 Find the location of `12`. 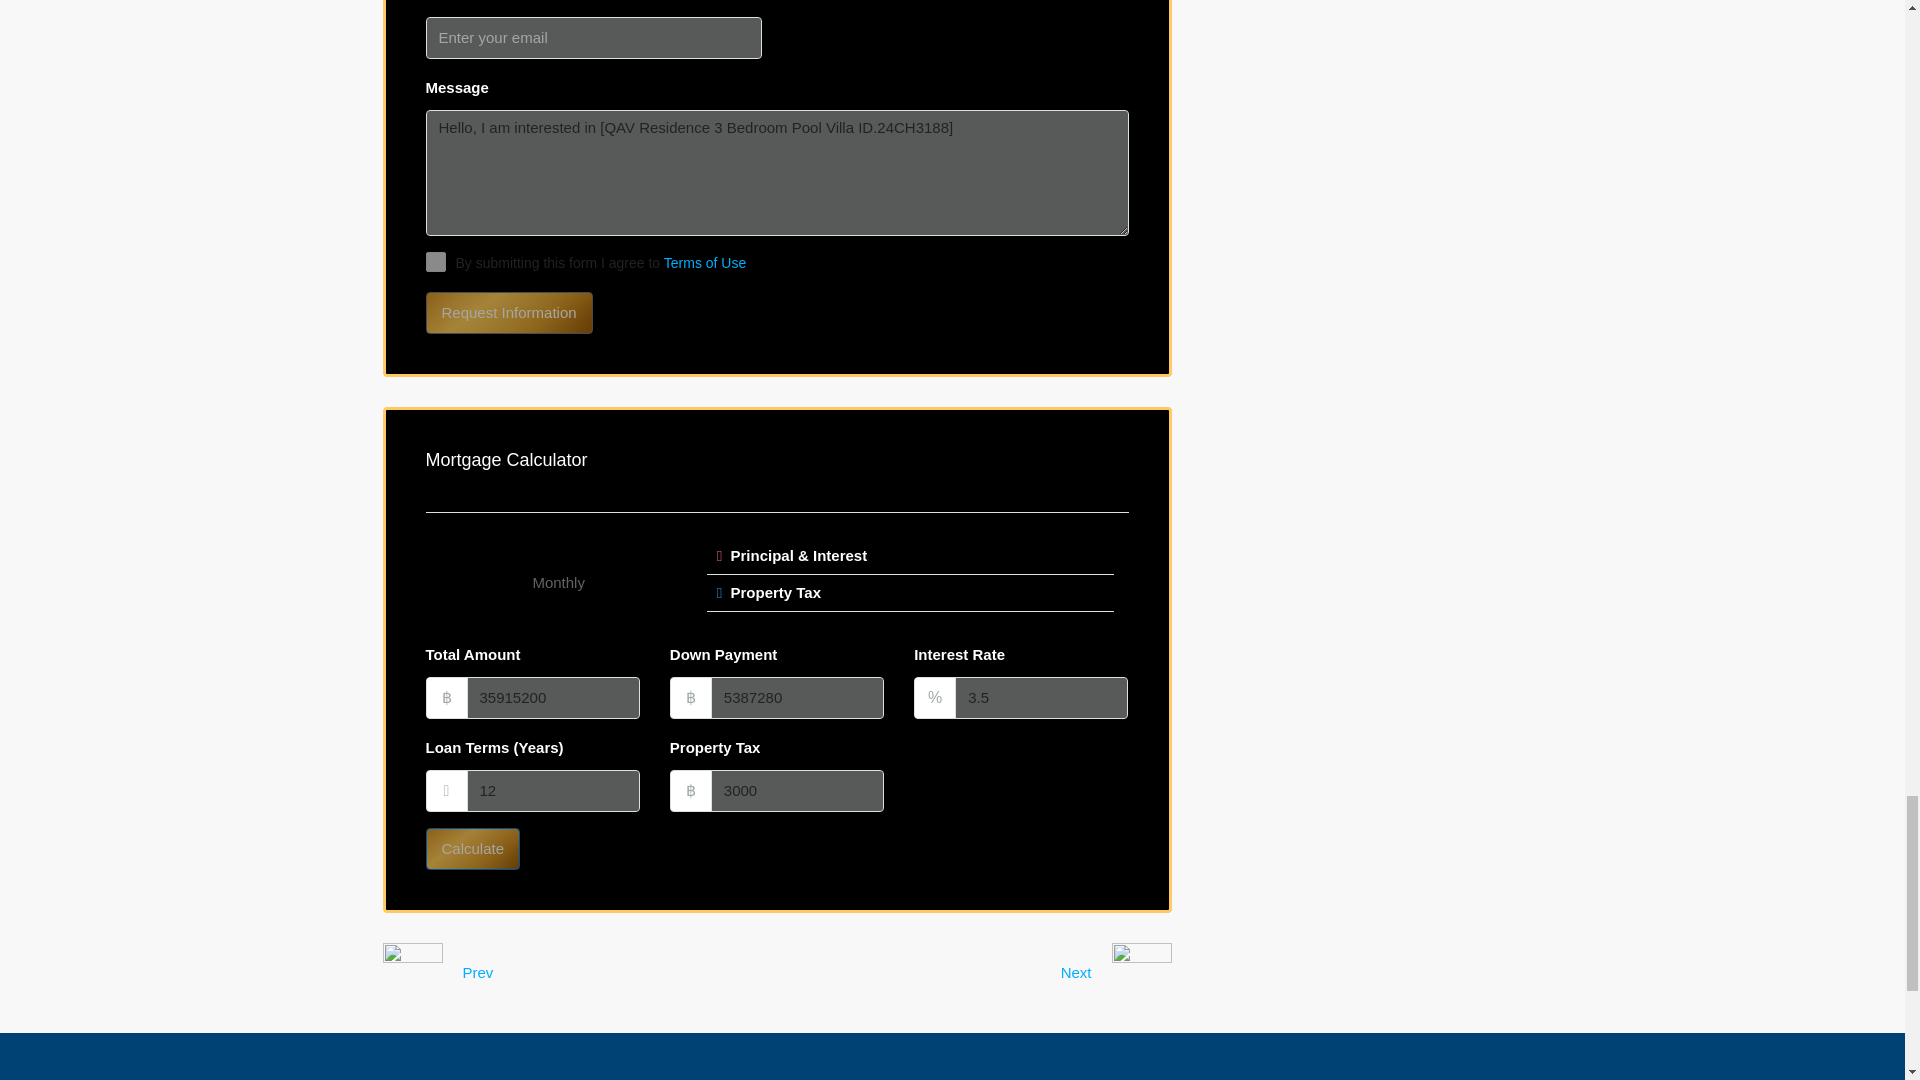

12 is located at coordinates (552, 791).